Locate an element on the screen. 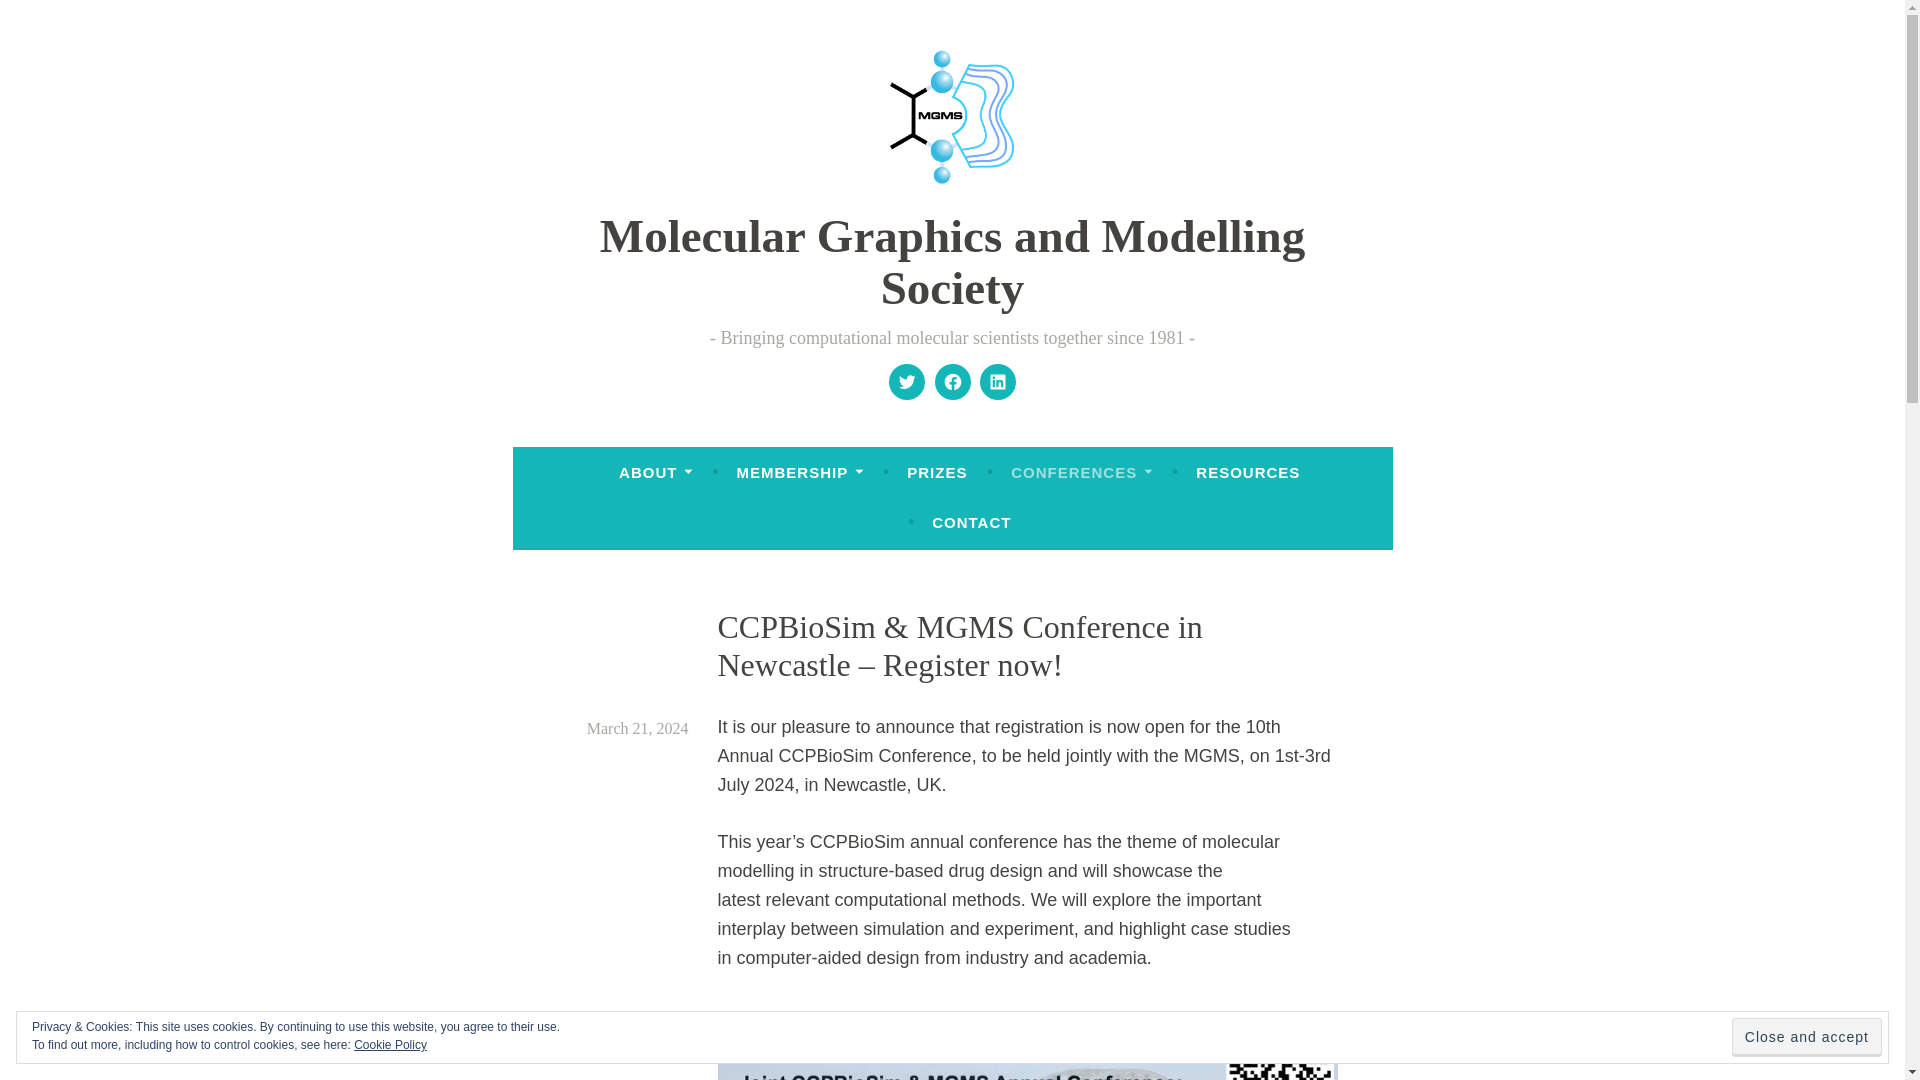 The width and height of the screenshot is (1920, 1080). CONFERENCES is located at coordinates (1082, 472).